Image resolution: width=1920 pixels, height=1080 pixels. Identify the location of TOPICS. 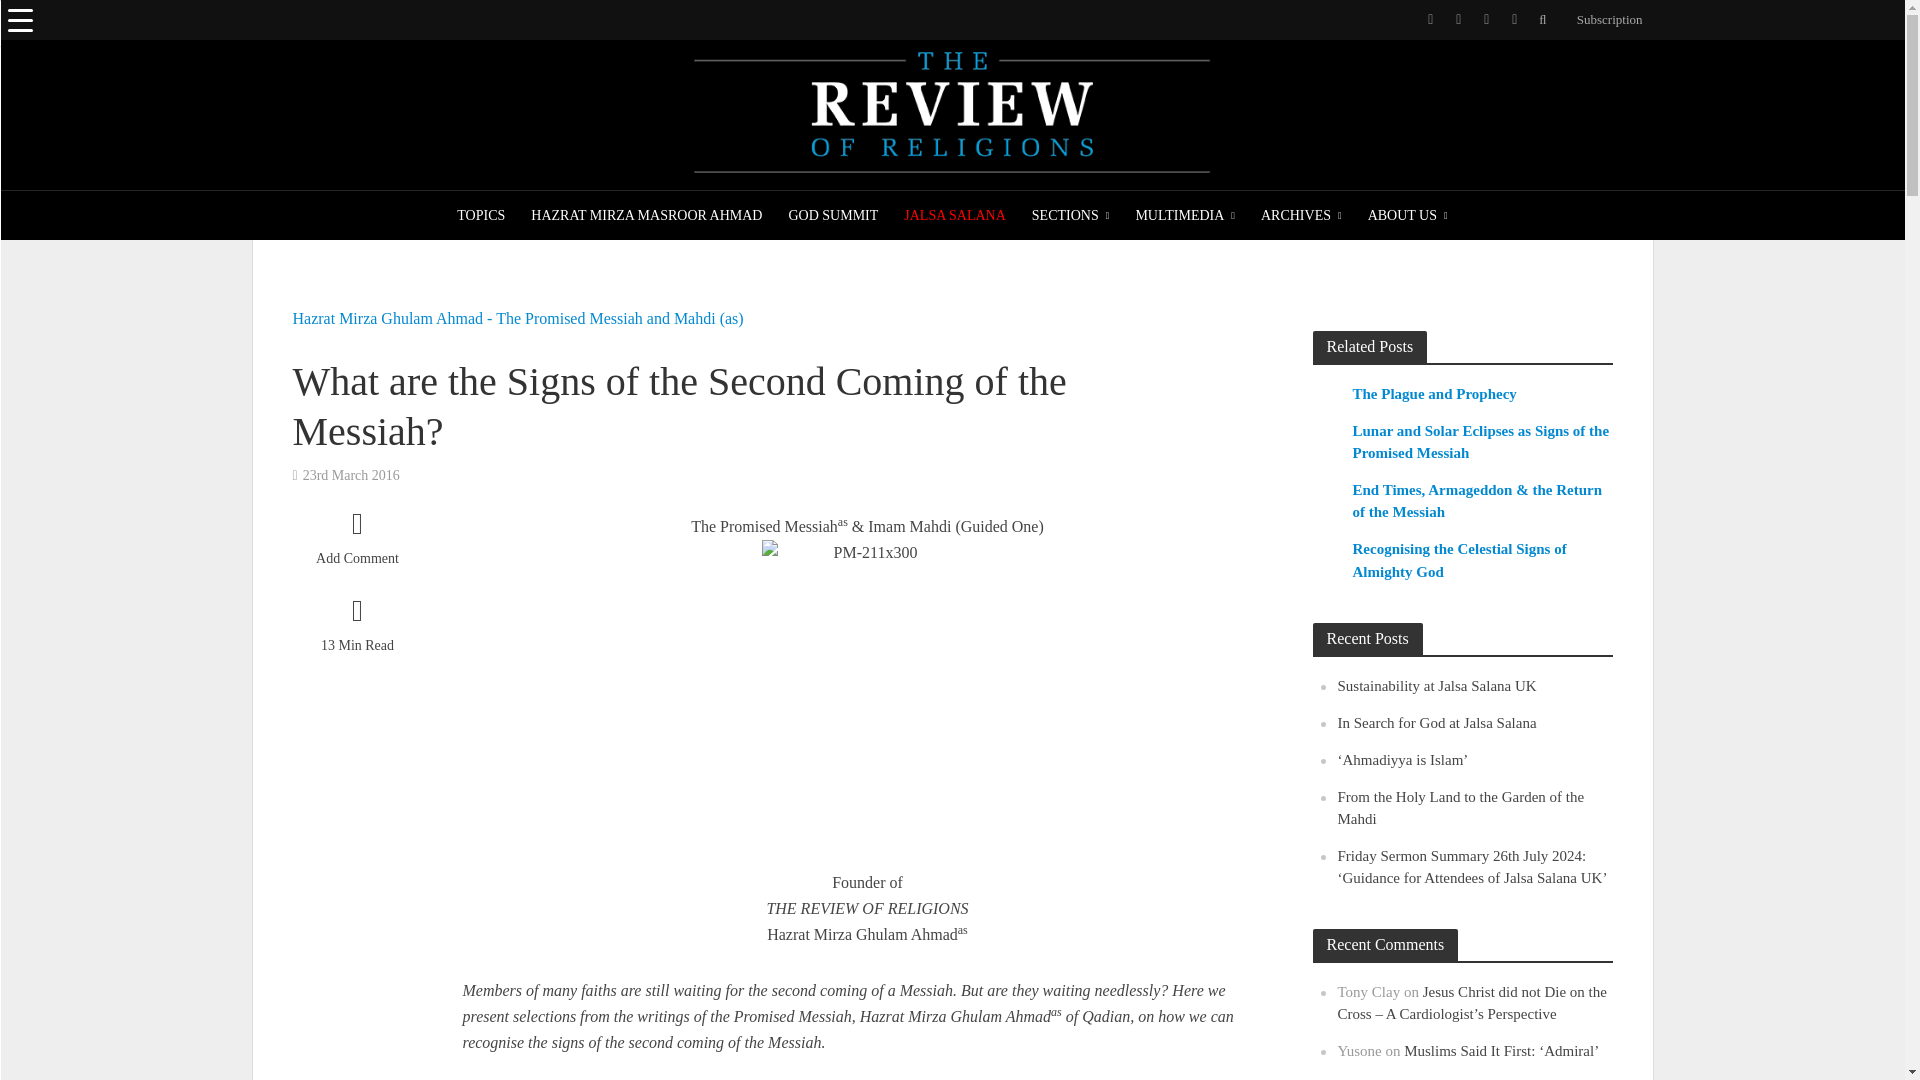
(480, 216).